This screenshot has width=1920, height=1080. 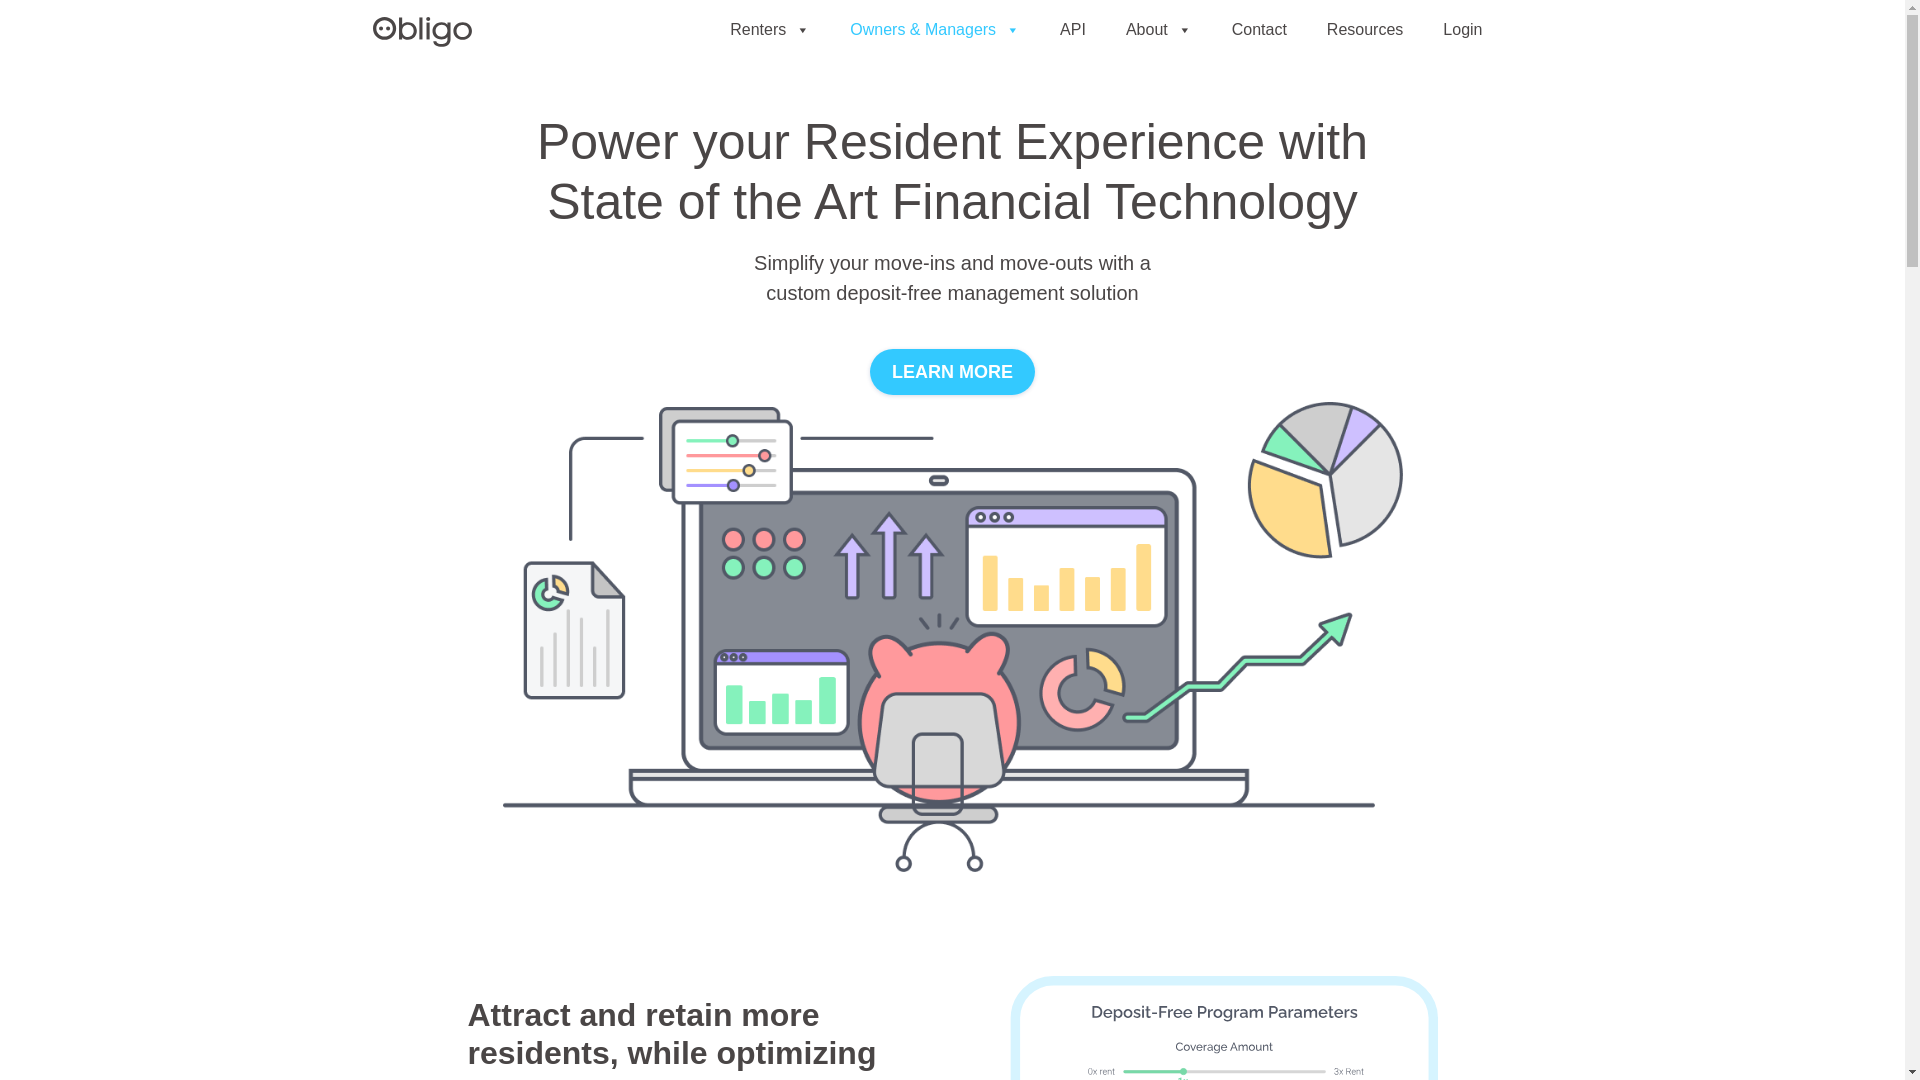 What do you see at coordinates (1158, 29) in the screenshot?
I see `About` at bounding box center [1158, 29].